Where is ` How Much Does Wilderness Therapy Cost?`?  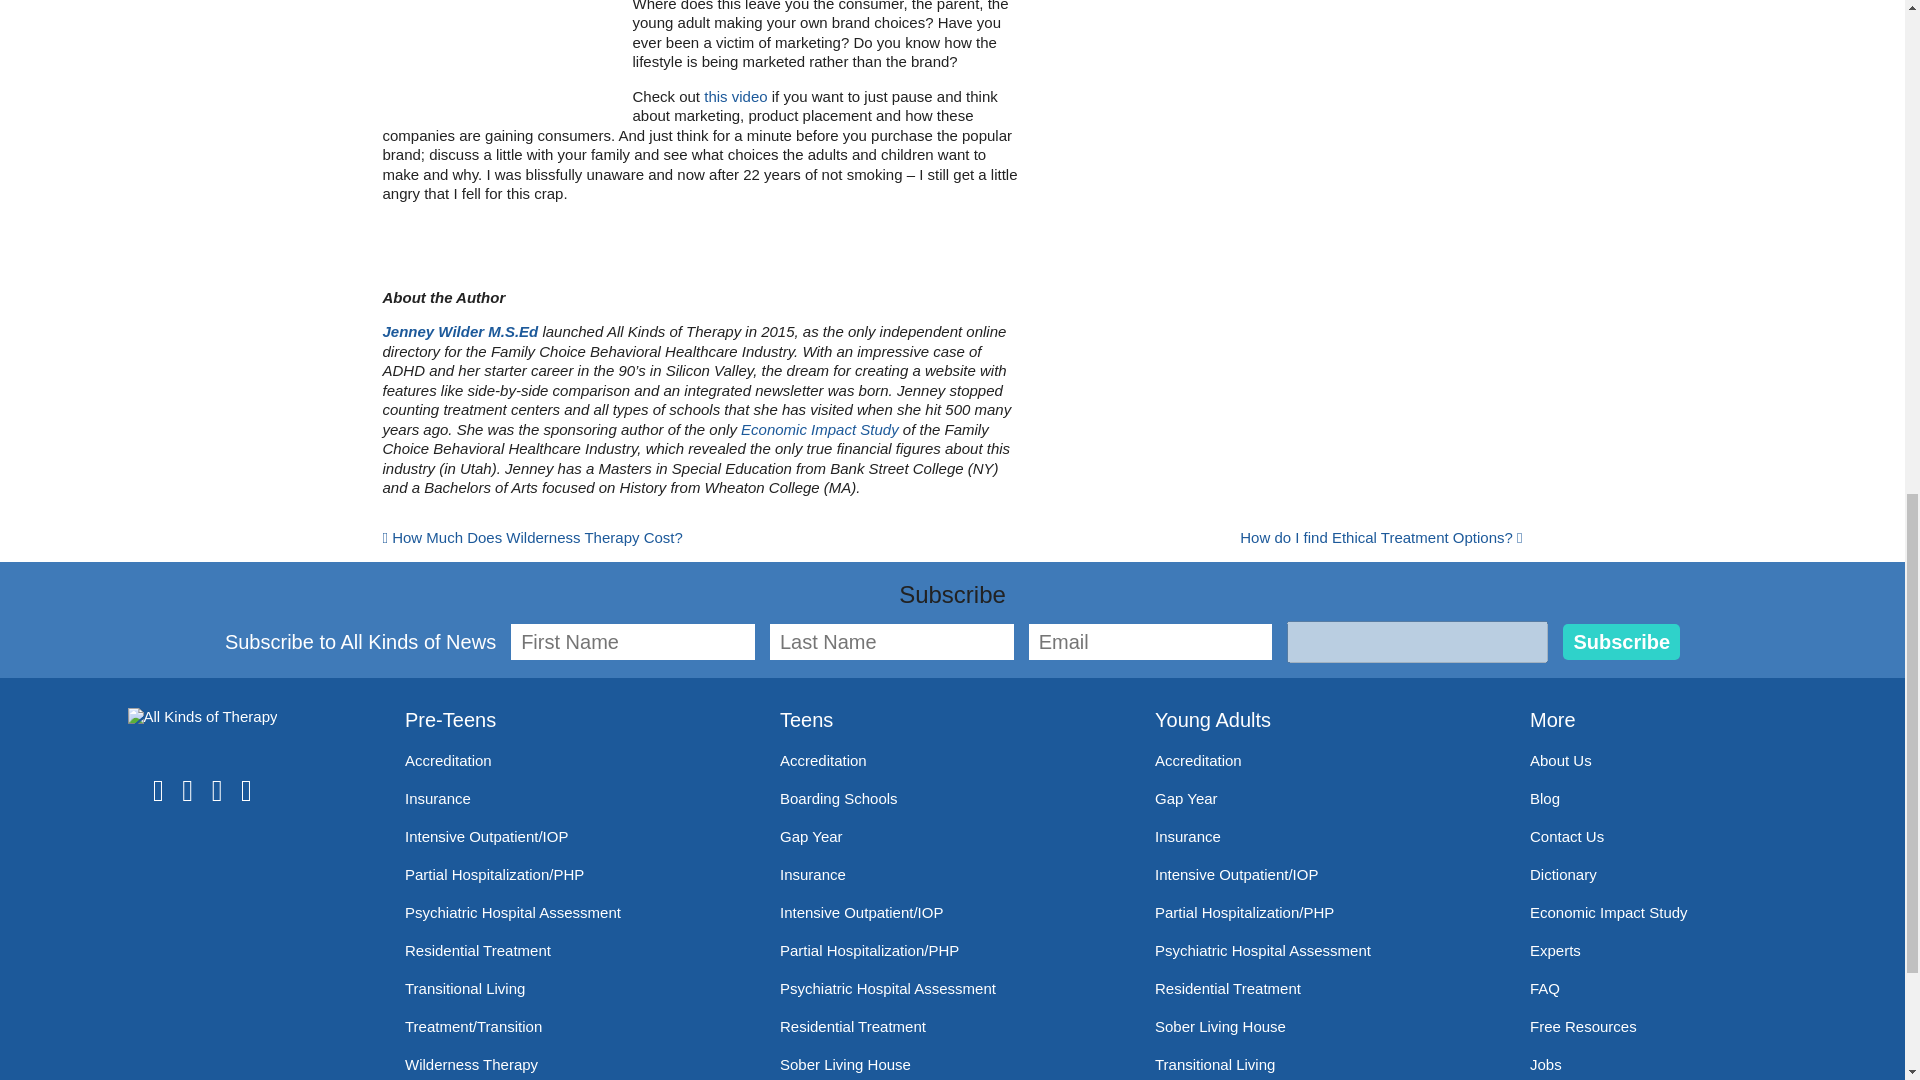  How Much Does Wilderness Therapy Cost? is located at coordinates (532, 538).